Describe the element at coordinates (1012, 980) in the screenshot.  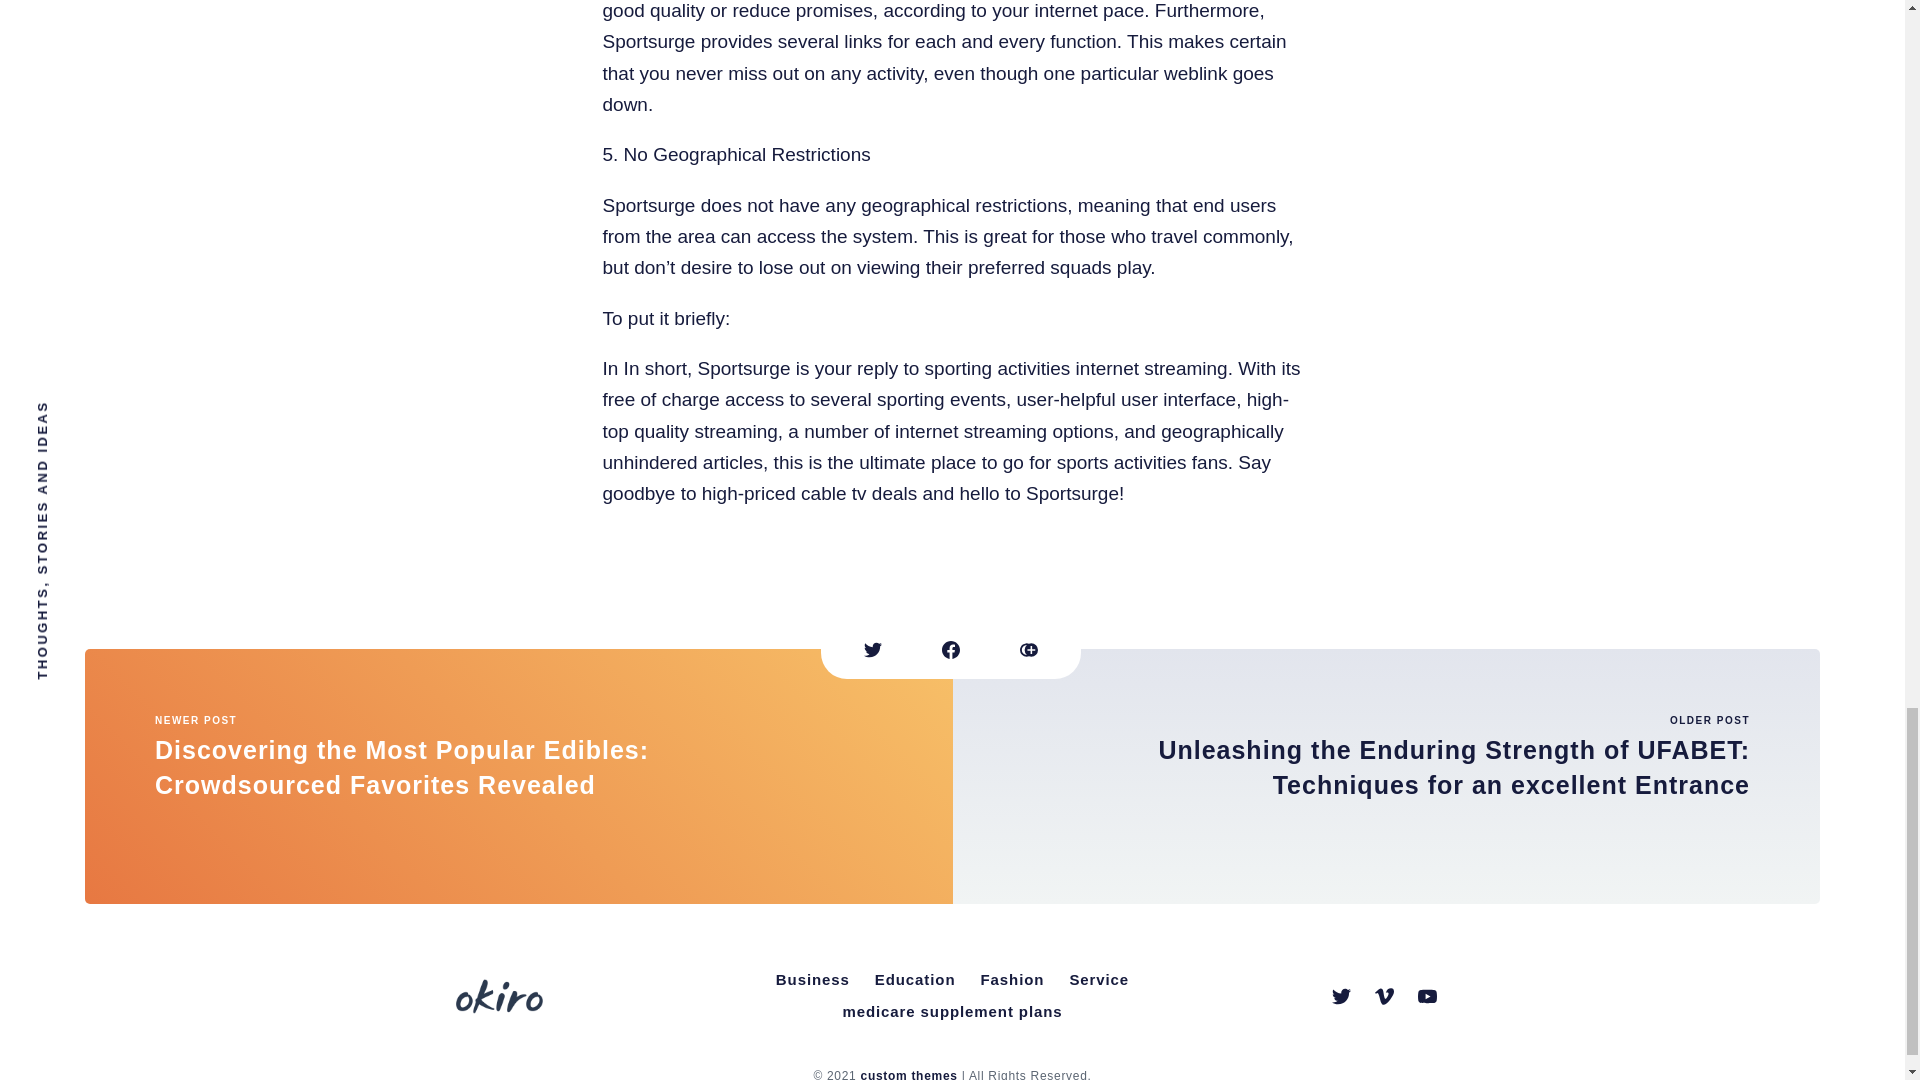
I see `Fashion` at that location.